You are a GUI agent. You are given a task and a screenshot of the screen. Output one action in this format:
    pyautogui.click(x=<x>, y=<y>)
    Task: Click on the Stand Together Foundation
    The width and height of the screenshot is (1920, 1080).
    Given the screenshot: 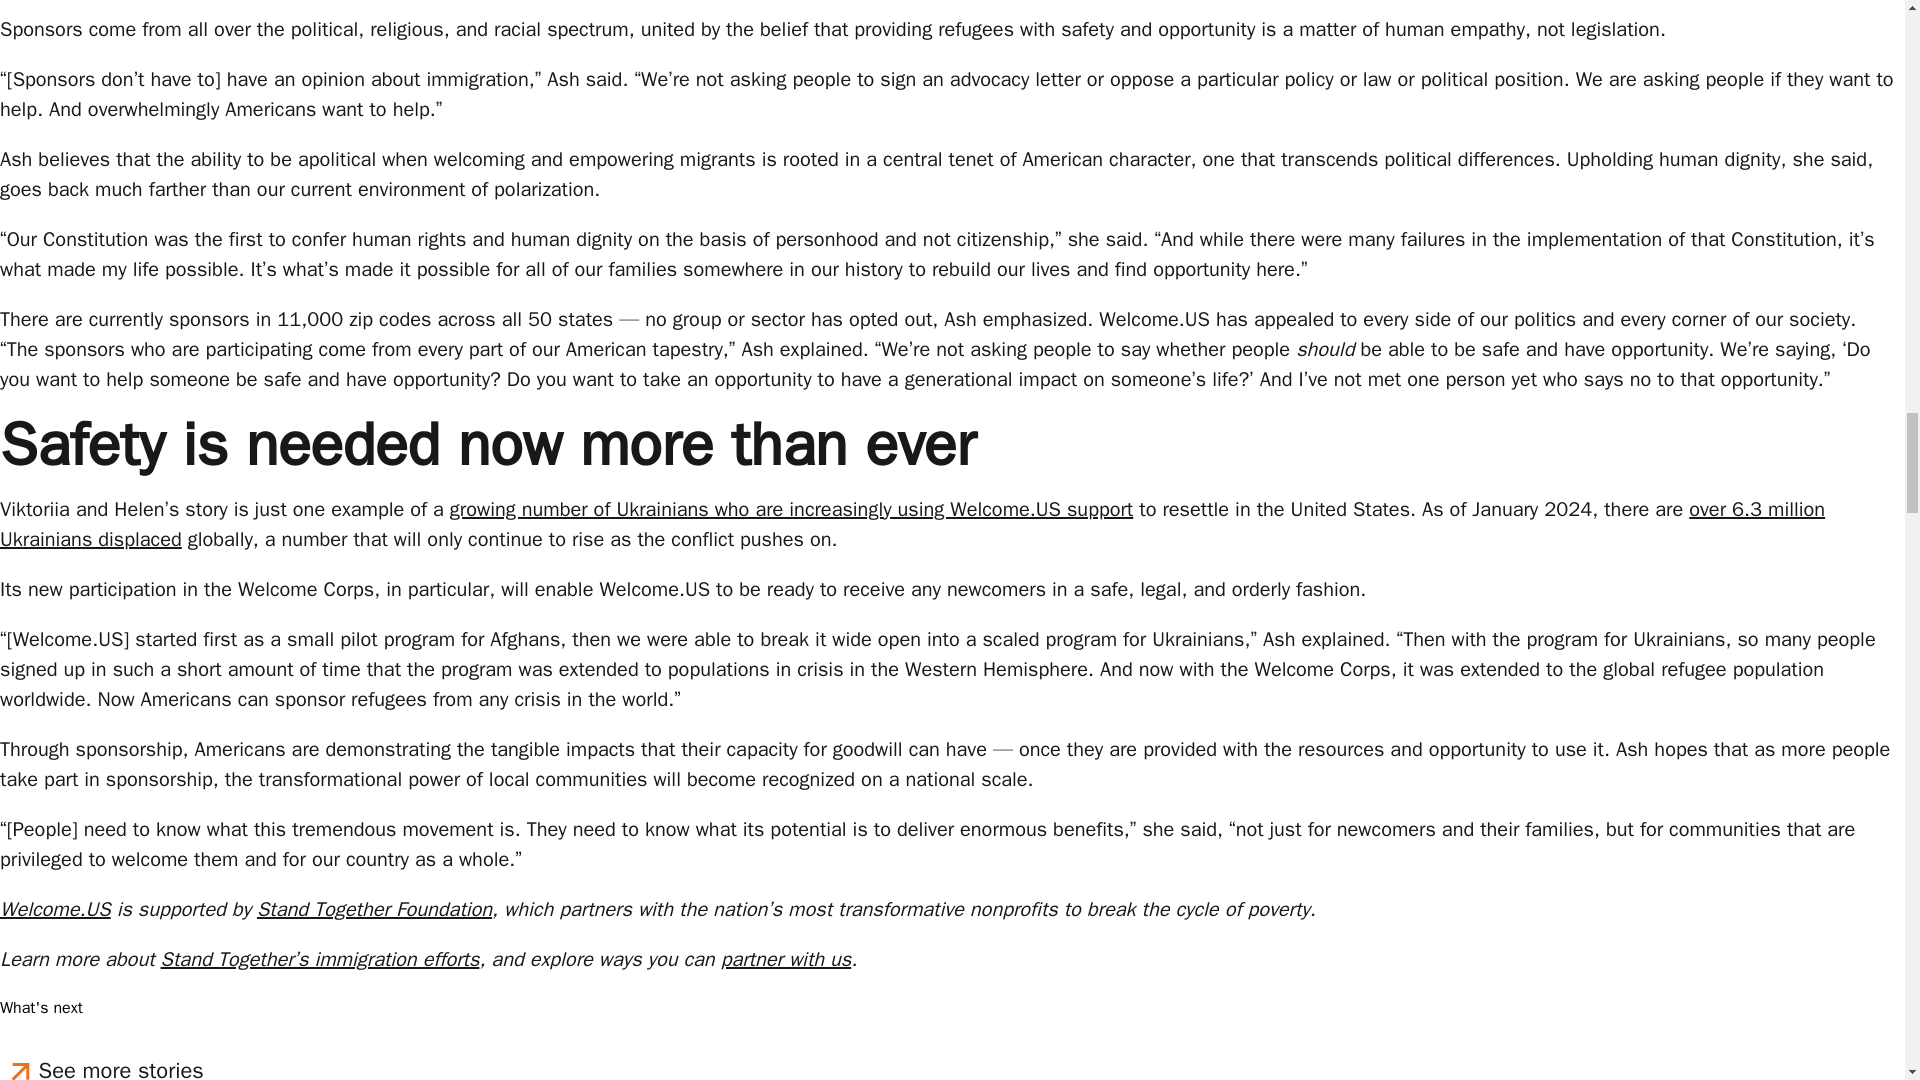 What is the action you would take?
    pyautogui.click(x=374, y=910)
    